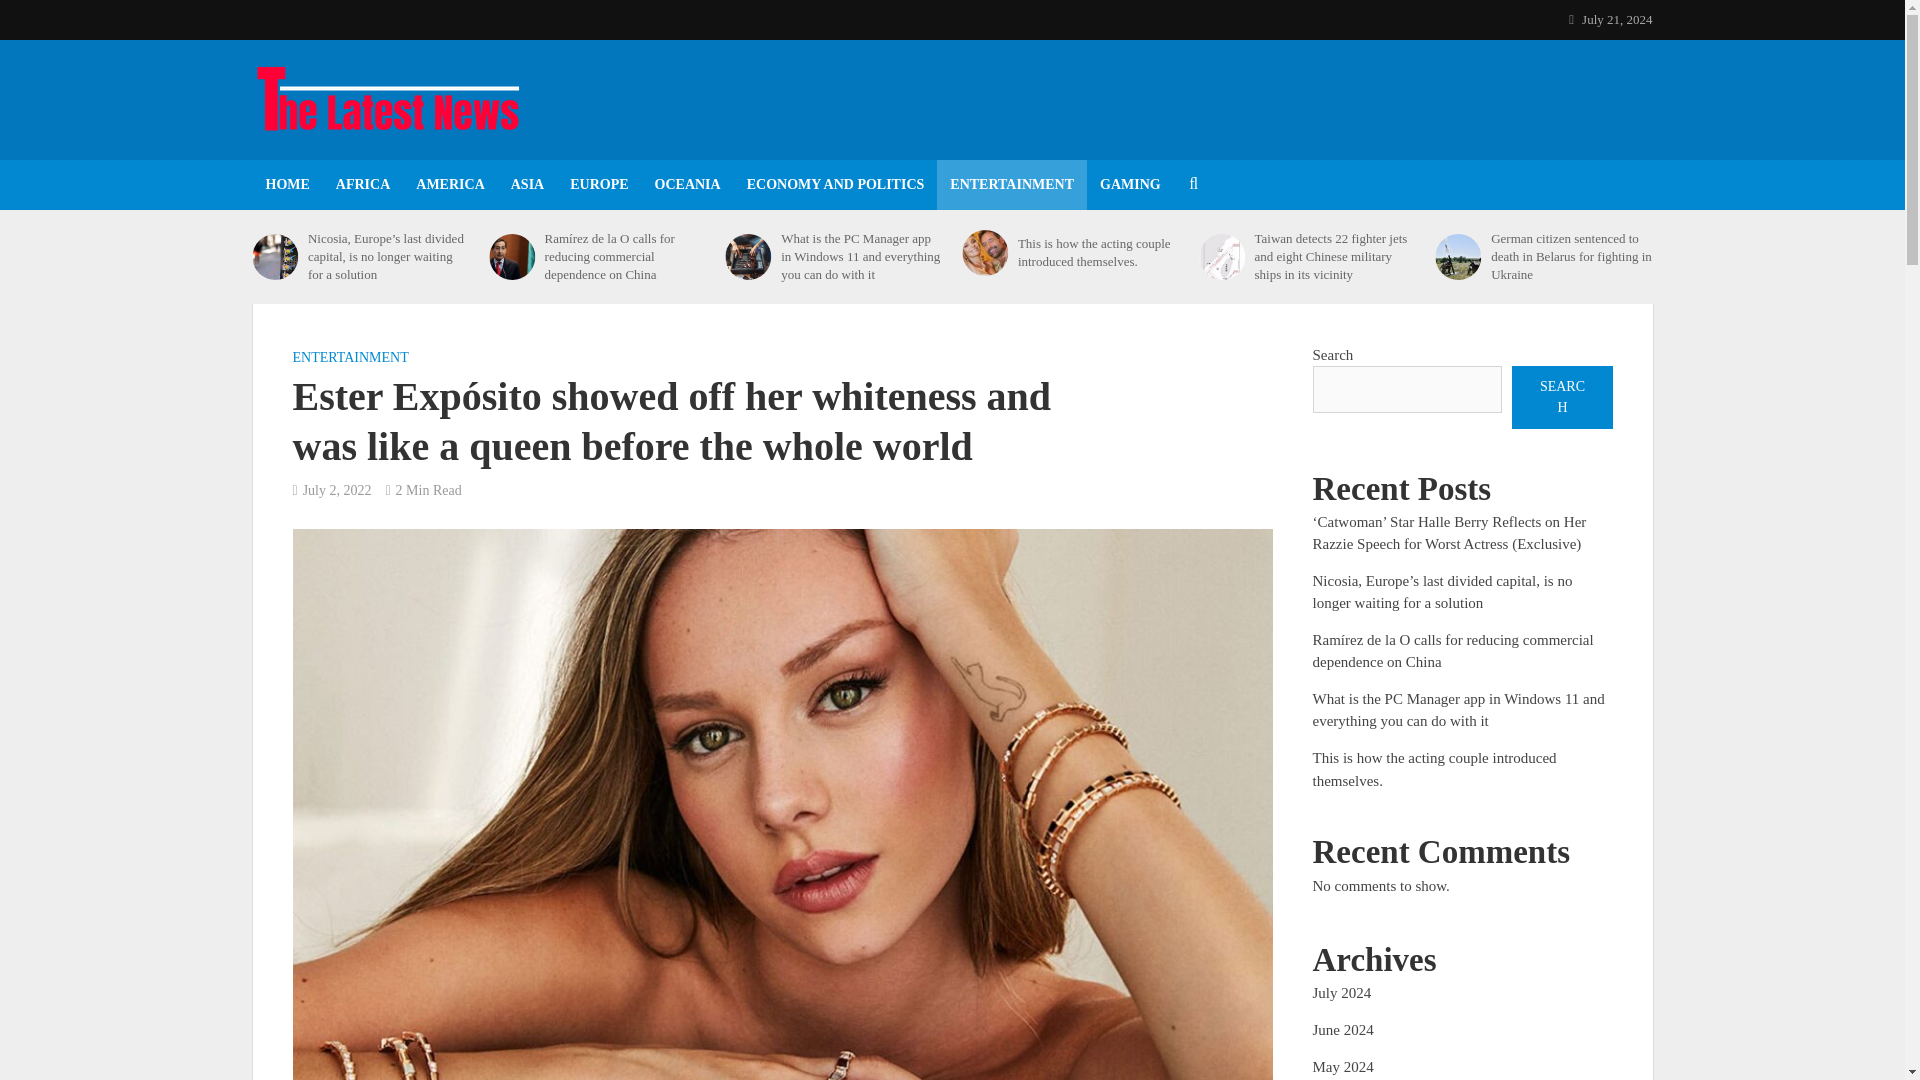 The height and width of the screenshot is (1080, 1920). What do you see at coordinates (362, 184) in the screenshot?
I see `AFRICA` at bounding box center [362, 184].